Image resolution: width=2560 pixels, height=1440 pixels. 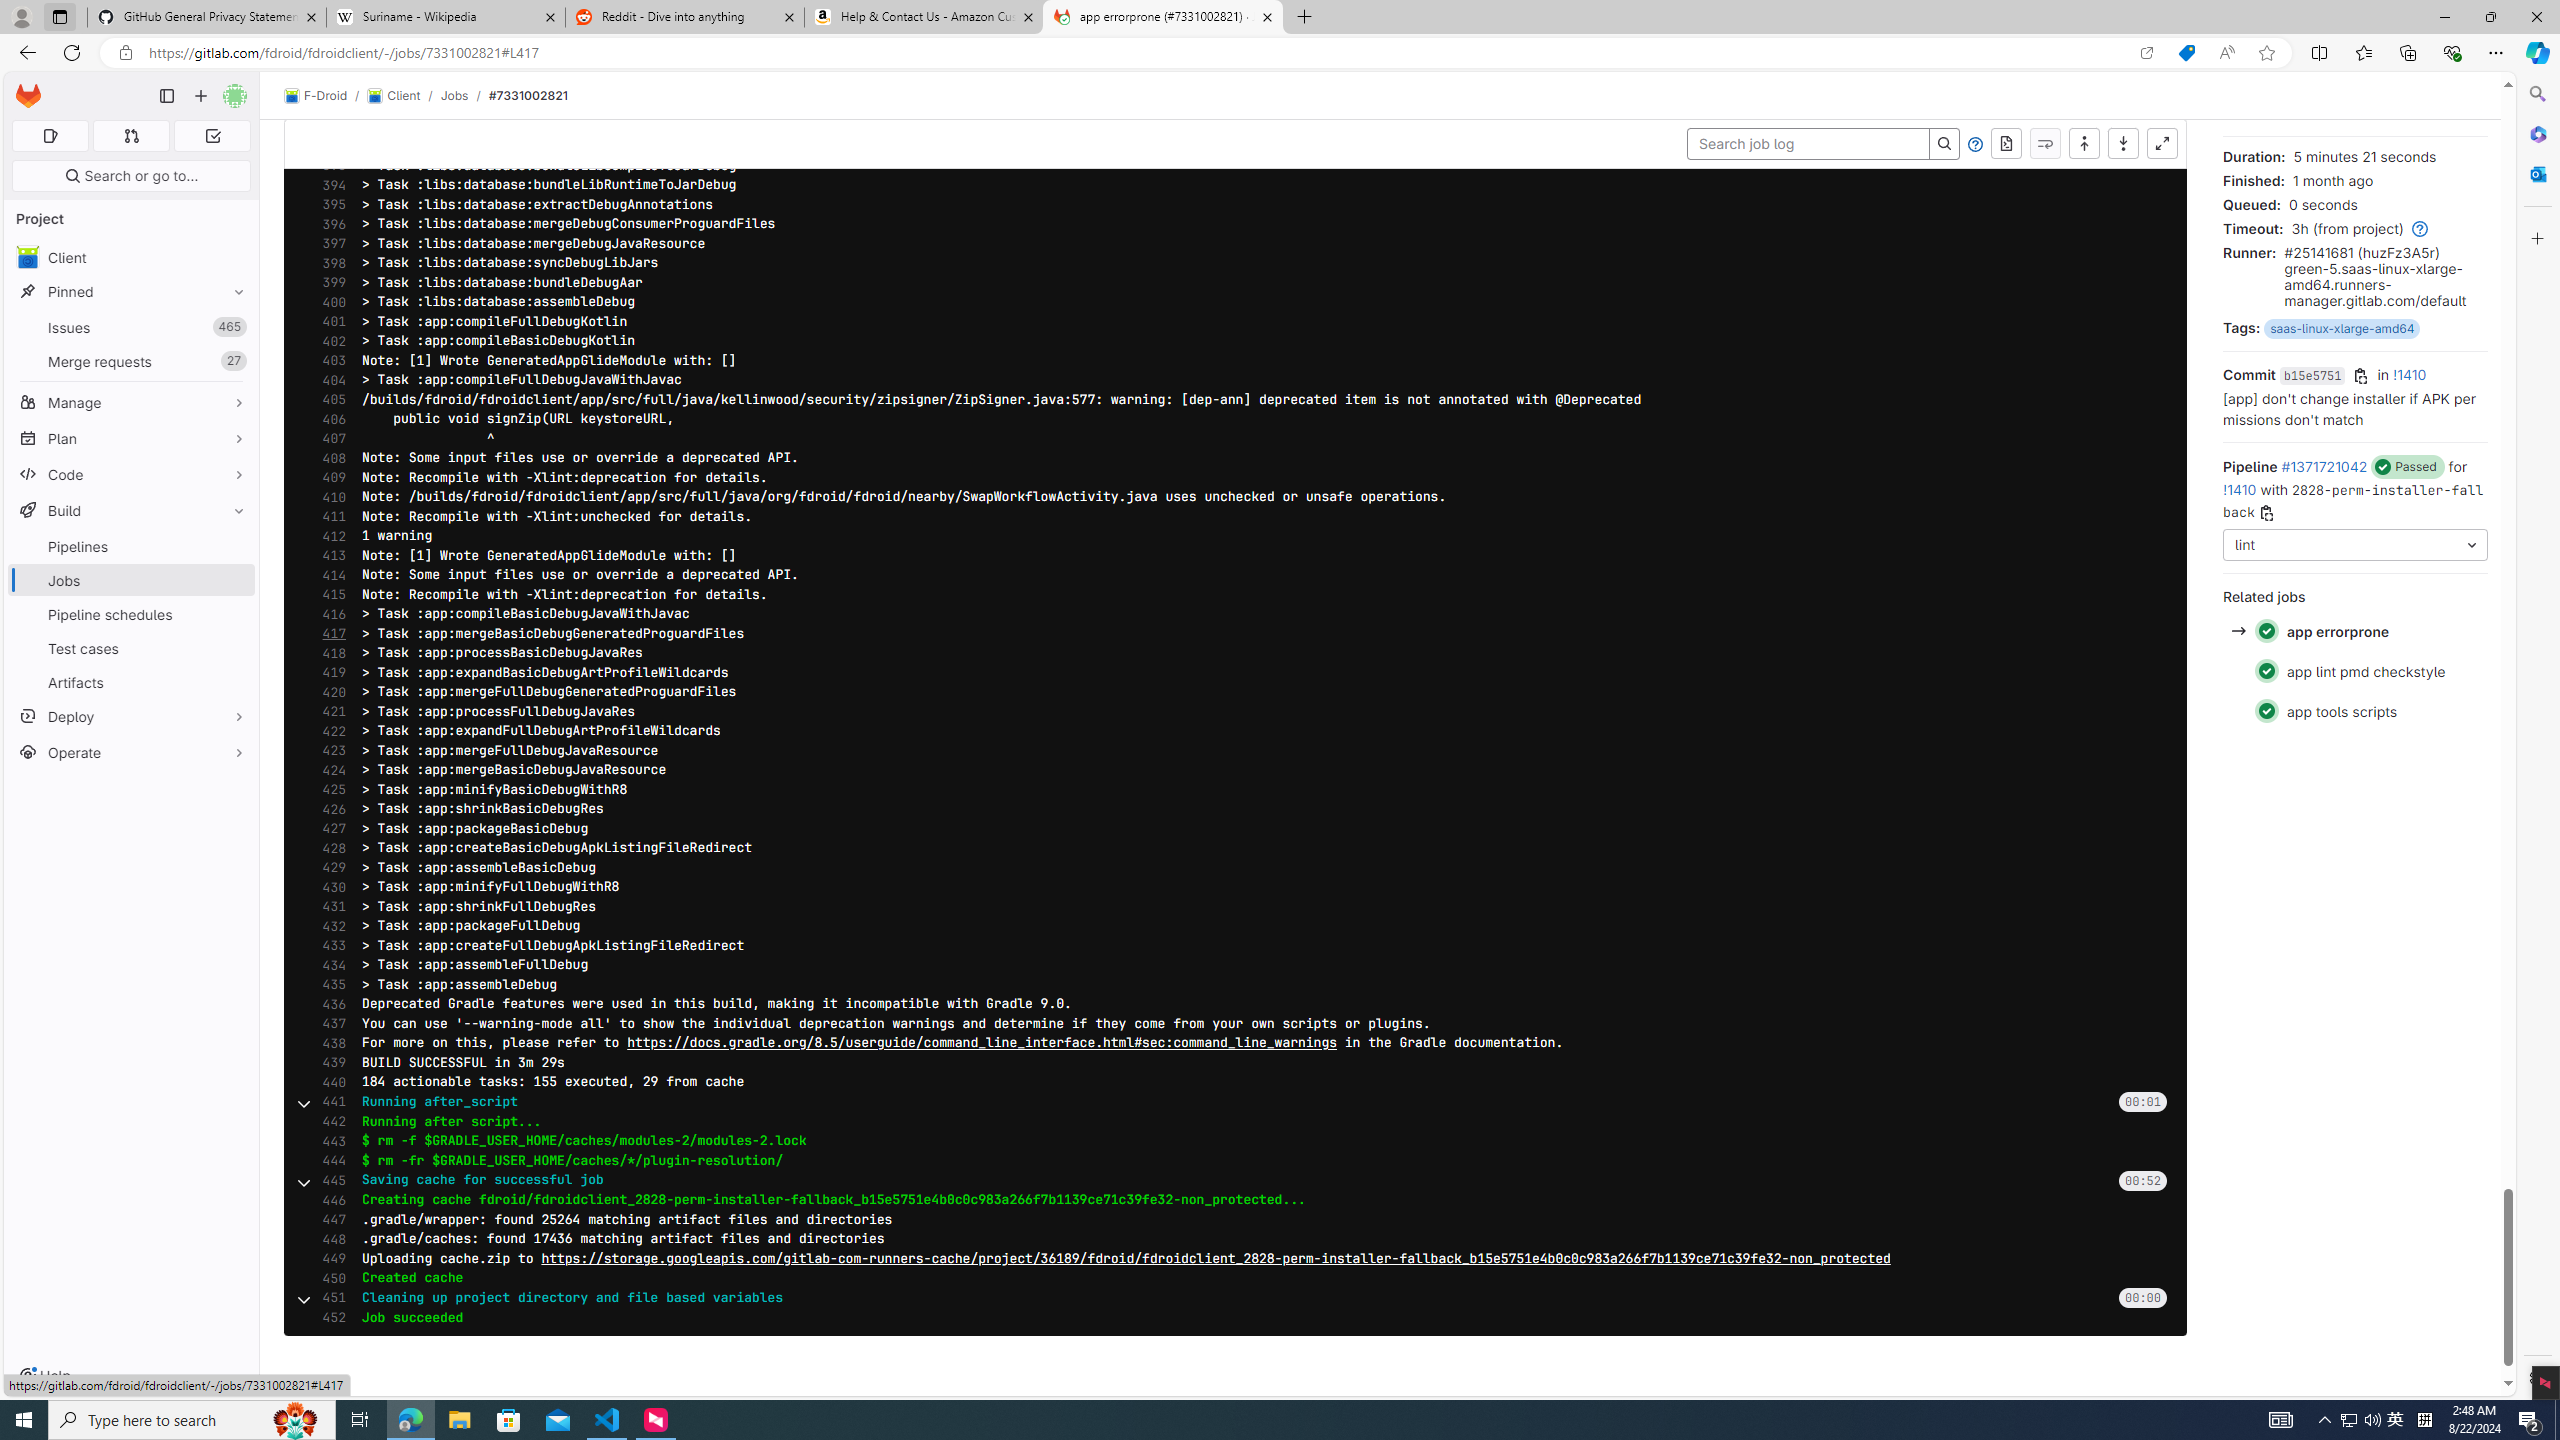 What do you see at coordinates (454, 95) in the screenshot?
I see `Jobs` at bounding box center [454, 95].